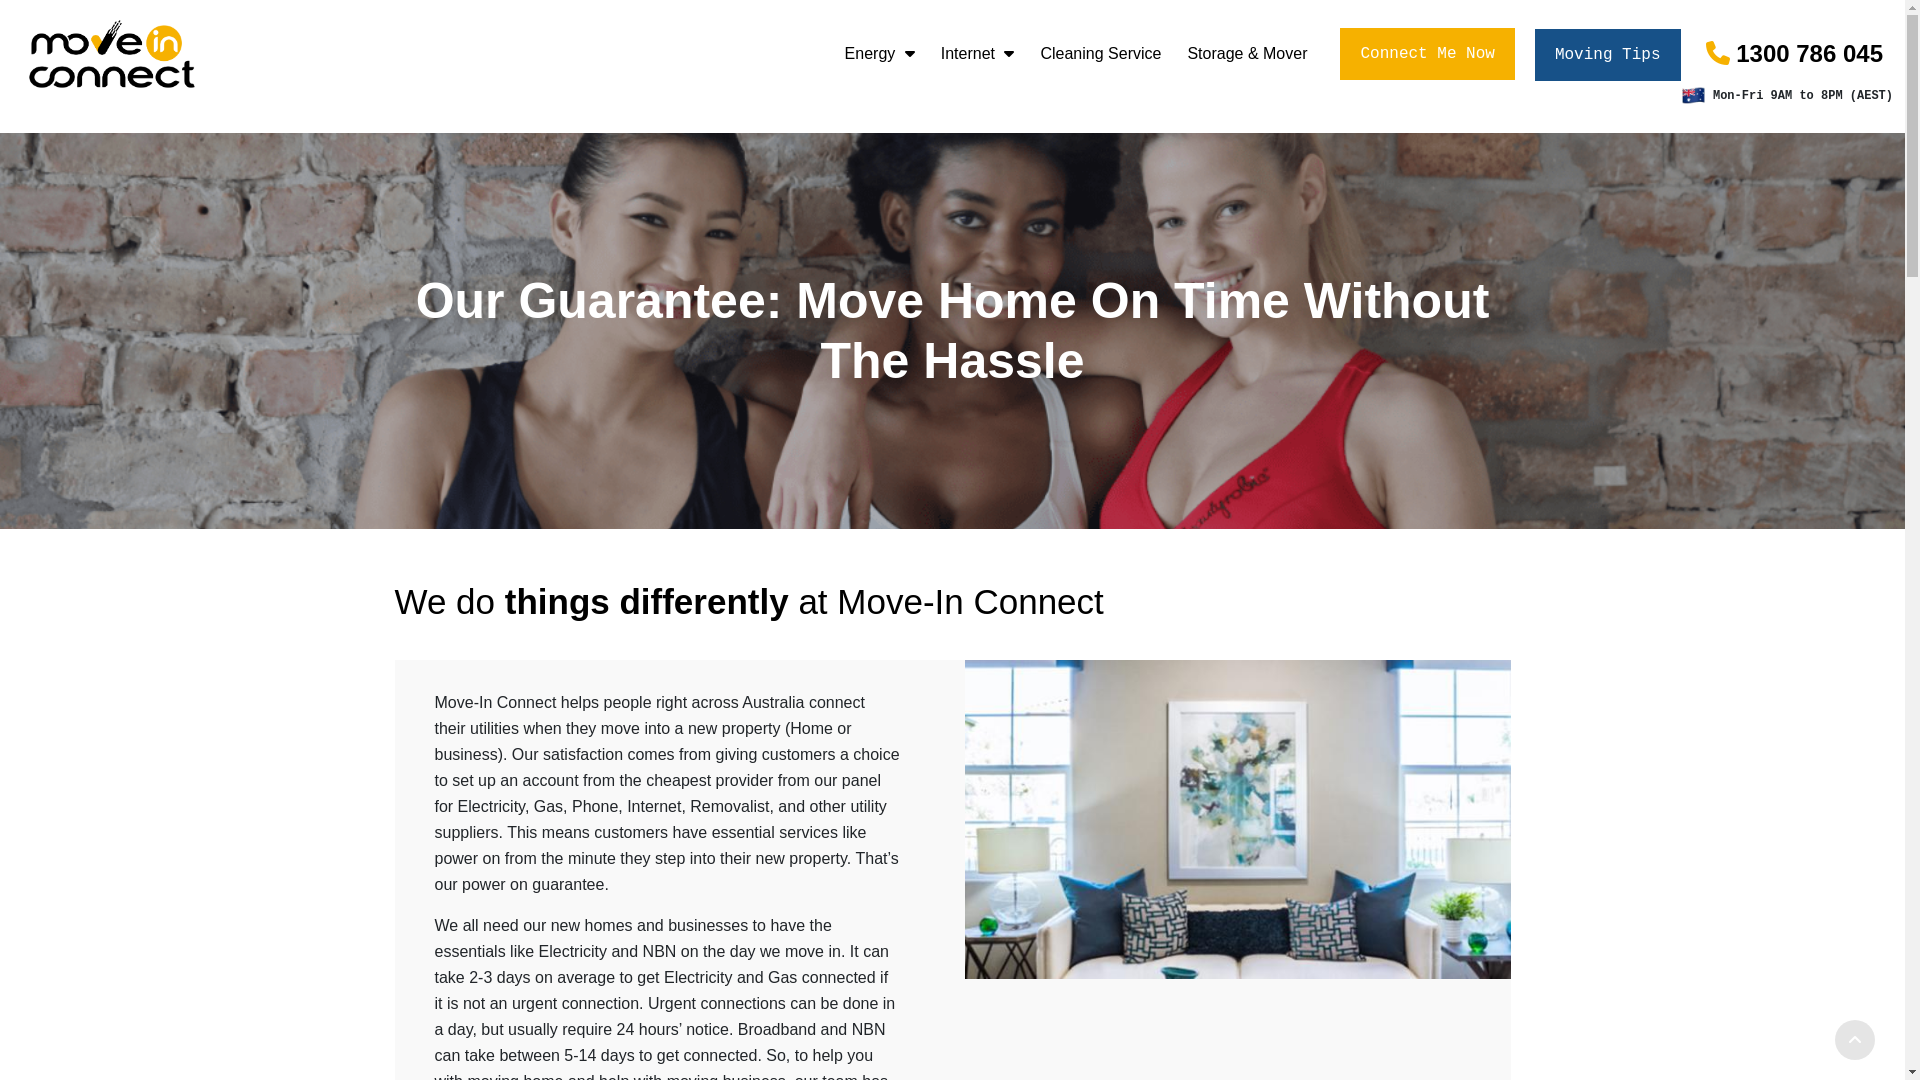 The height and width of the screenshot is (1080, 1920). Describe the element at coordinates (1427, 54) in the screenshot. I see `Connect Me Now` at that location.